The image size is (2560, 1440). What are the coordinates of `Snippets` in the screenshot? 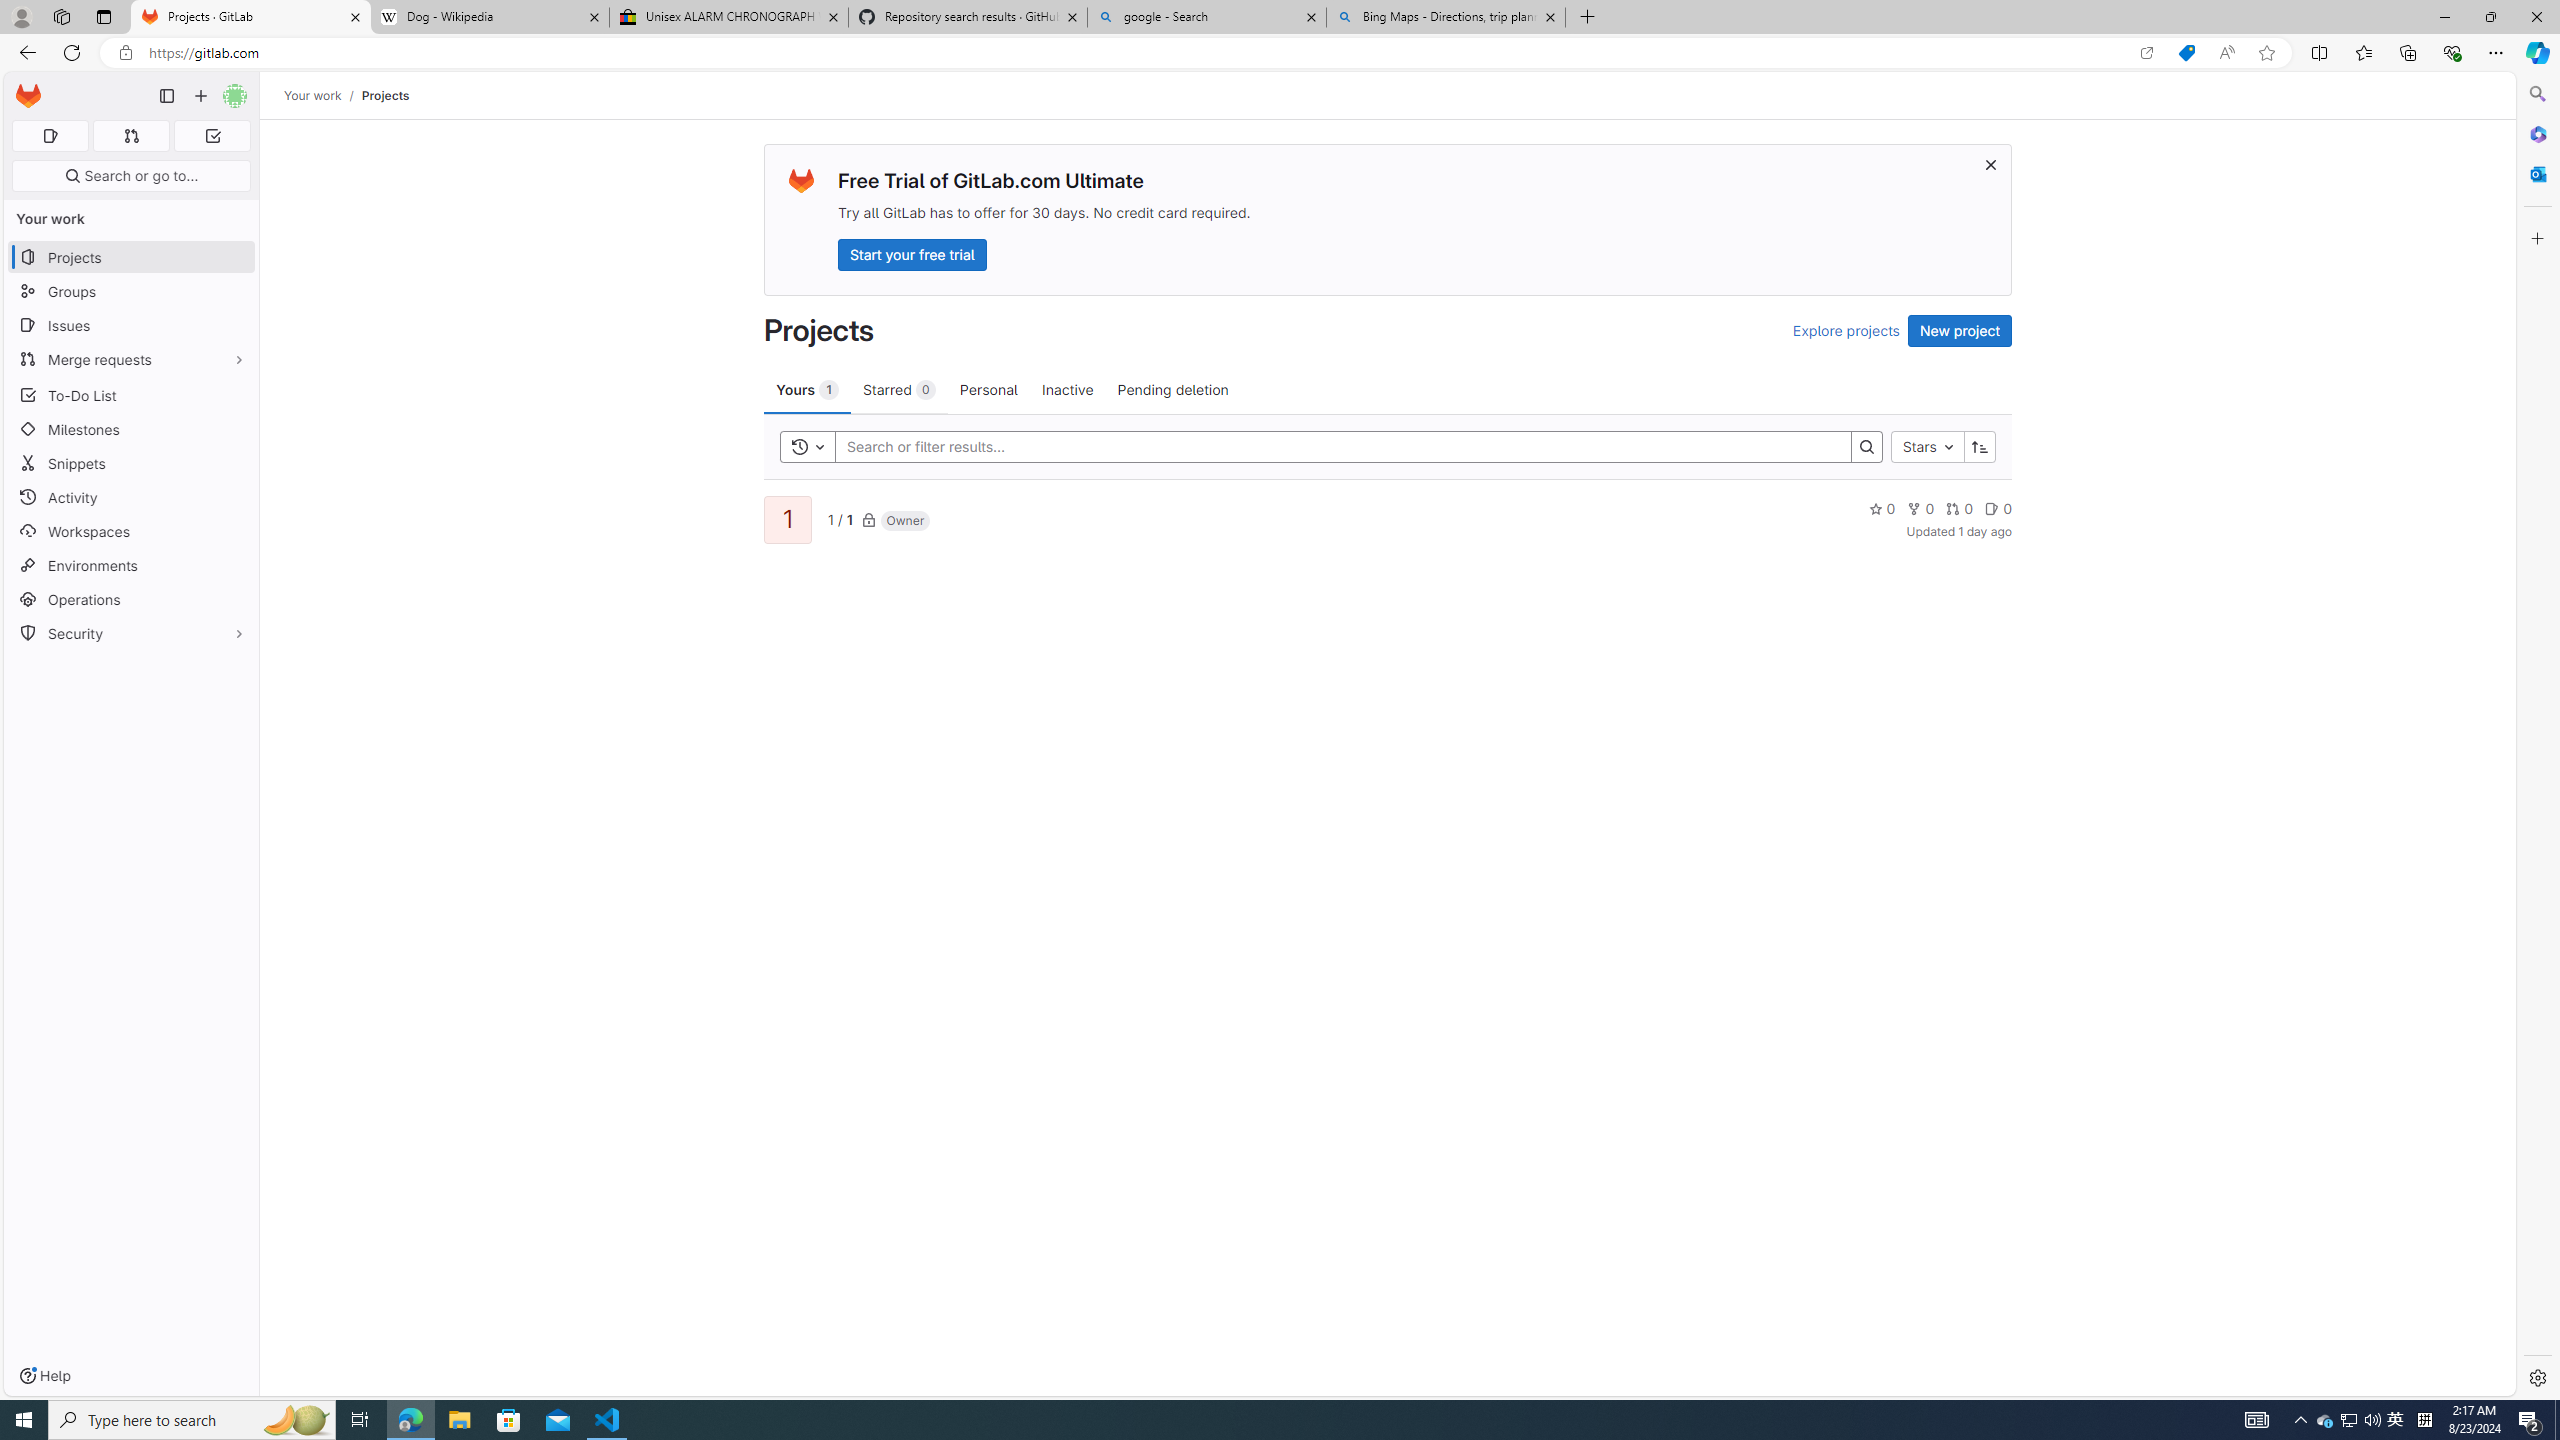 It's located at (132, 462).